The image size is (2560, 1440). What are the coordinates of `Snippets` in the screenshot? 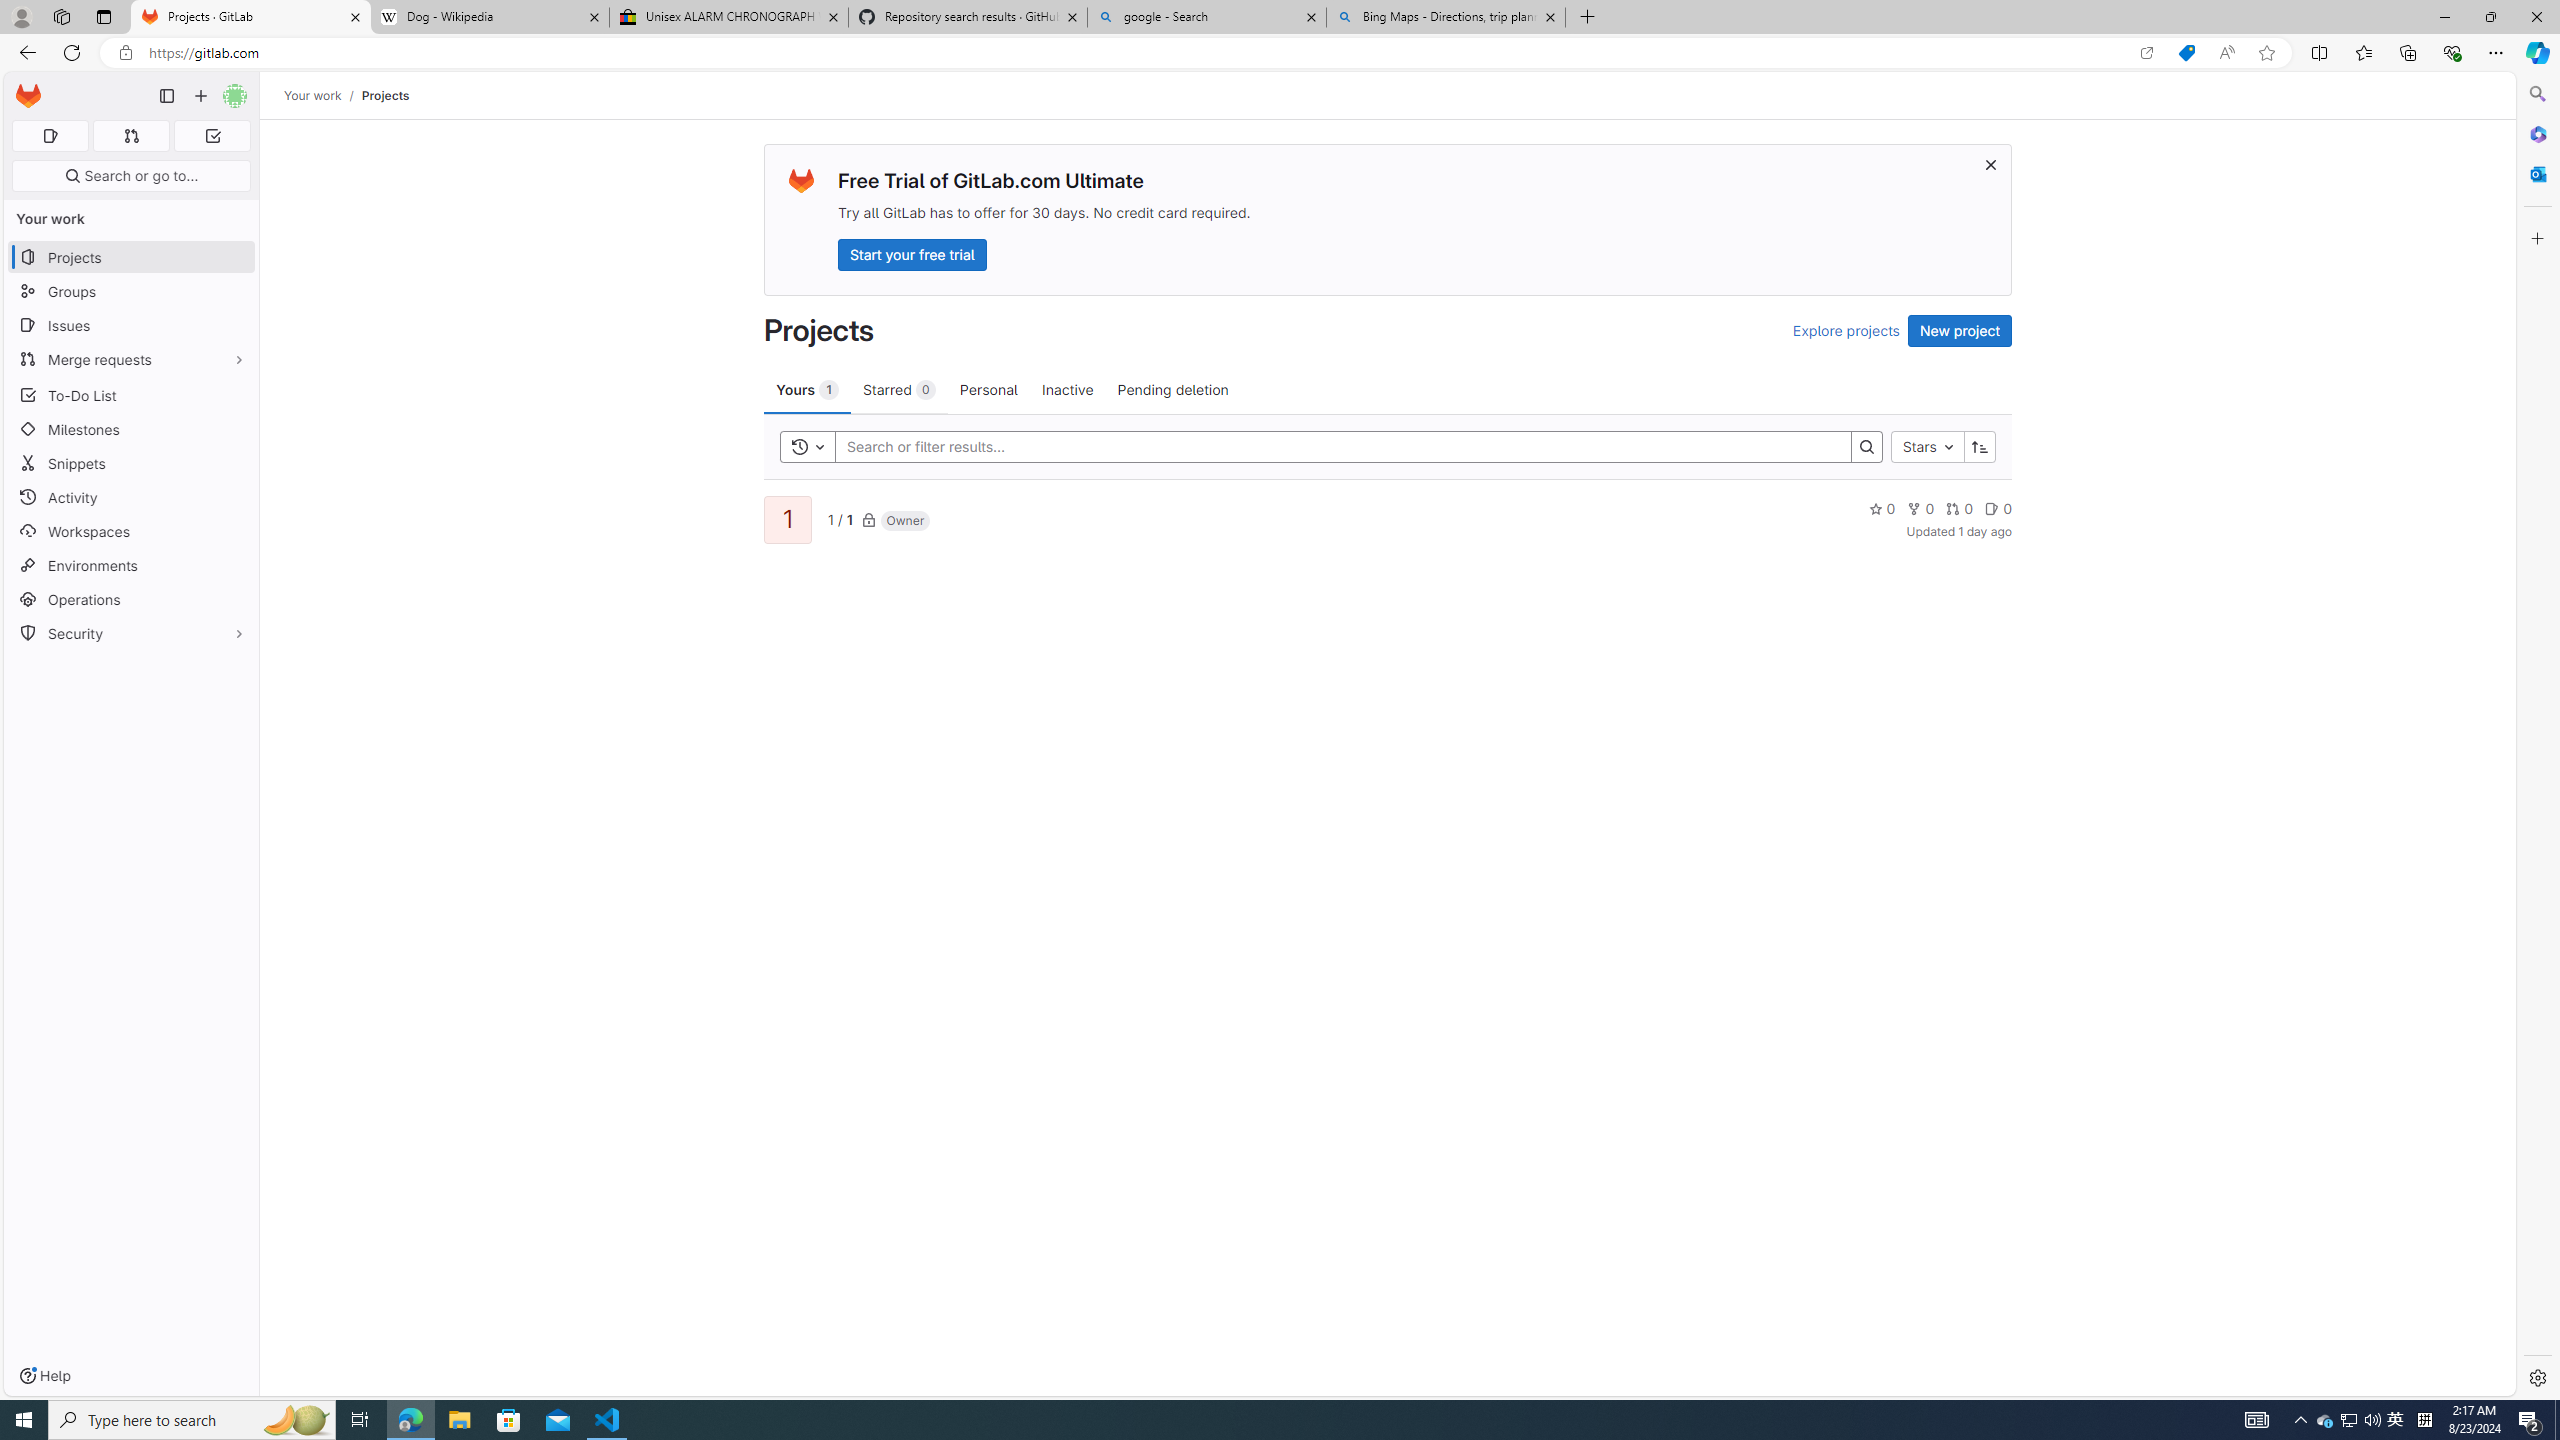 It's located at (132, 462).